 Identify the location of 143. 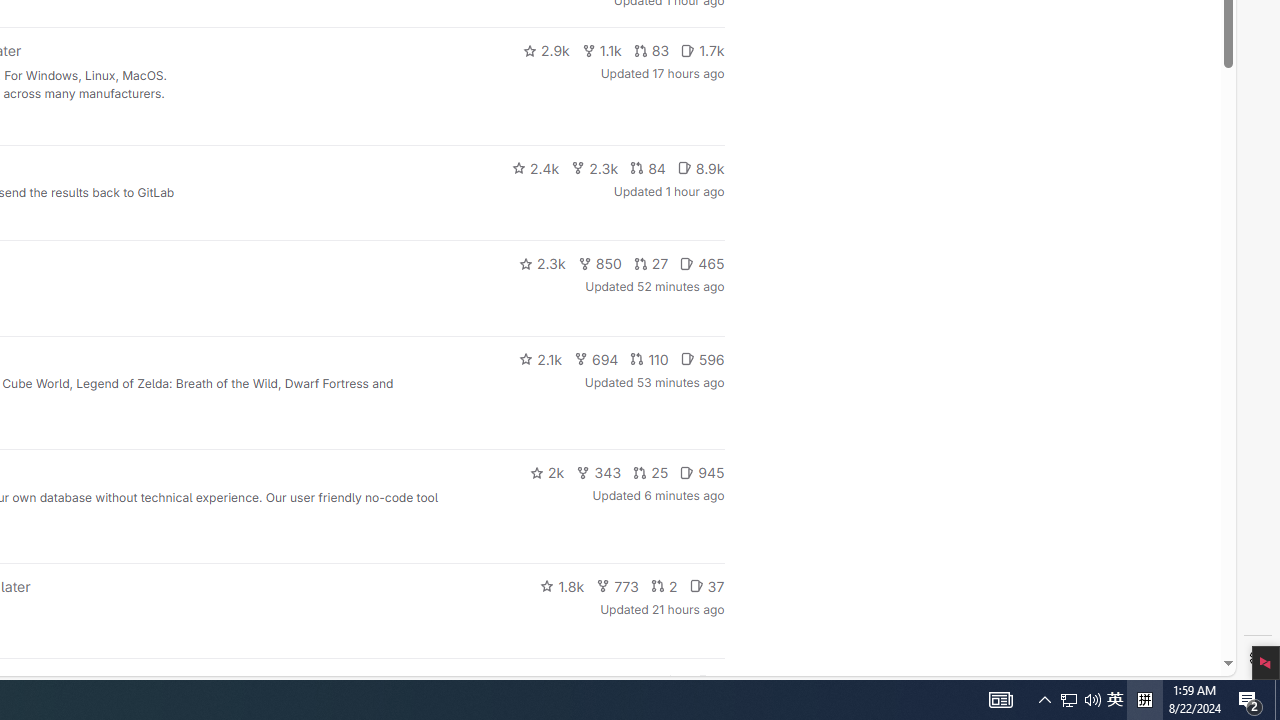
(630, 682).